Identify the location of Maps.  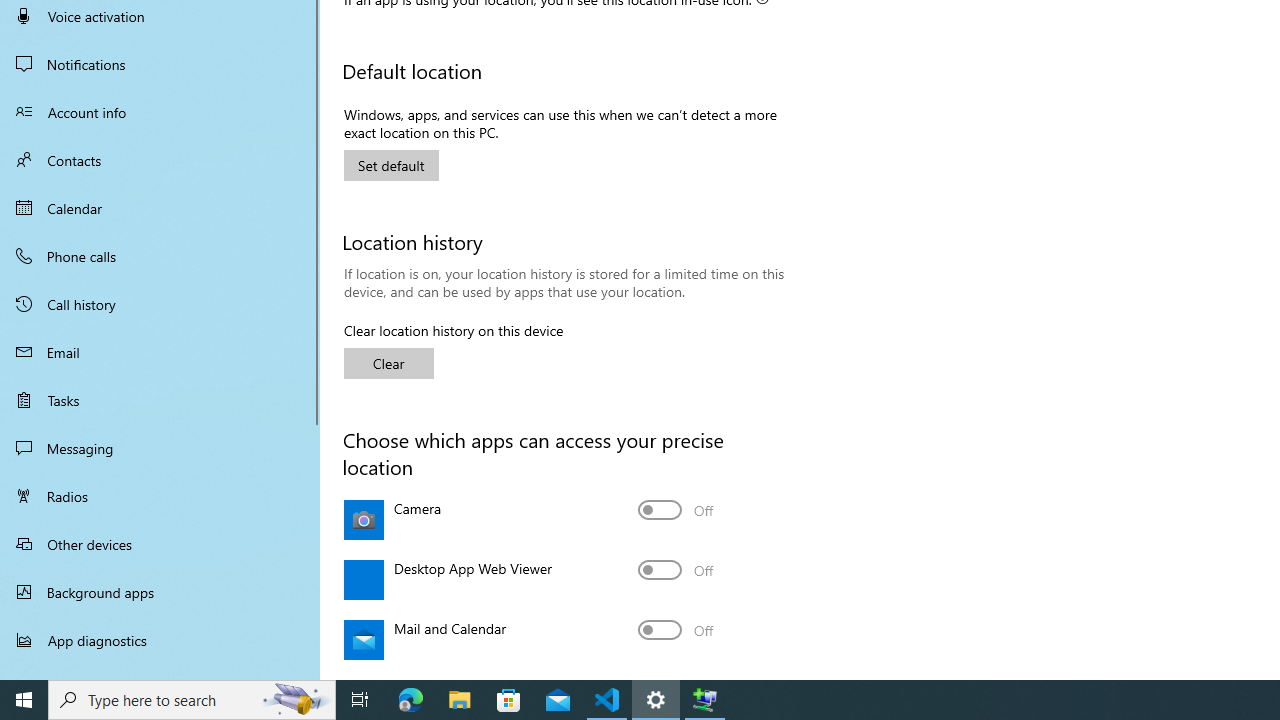
(676, 676).